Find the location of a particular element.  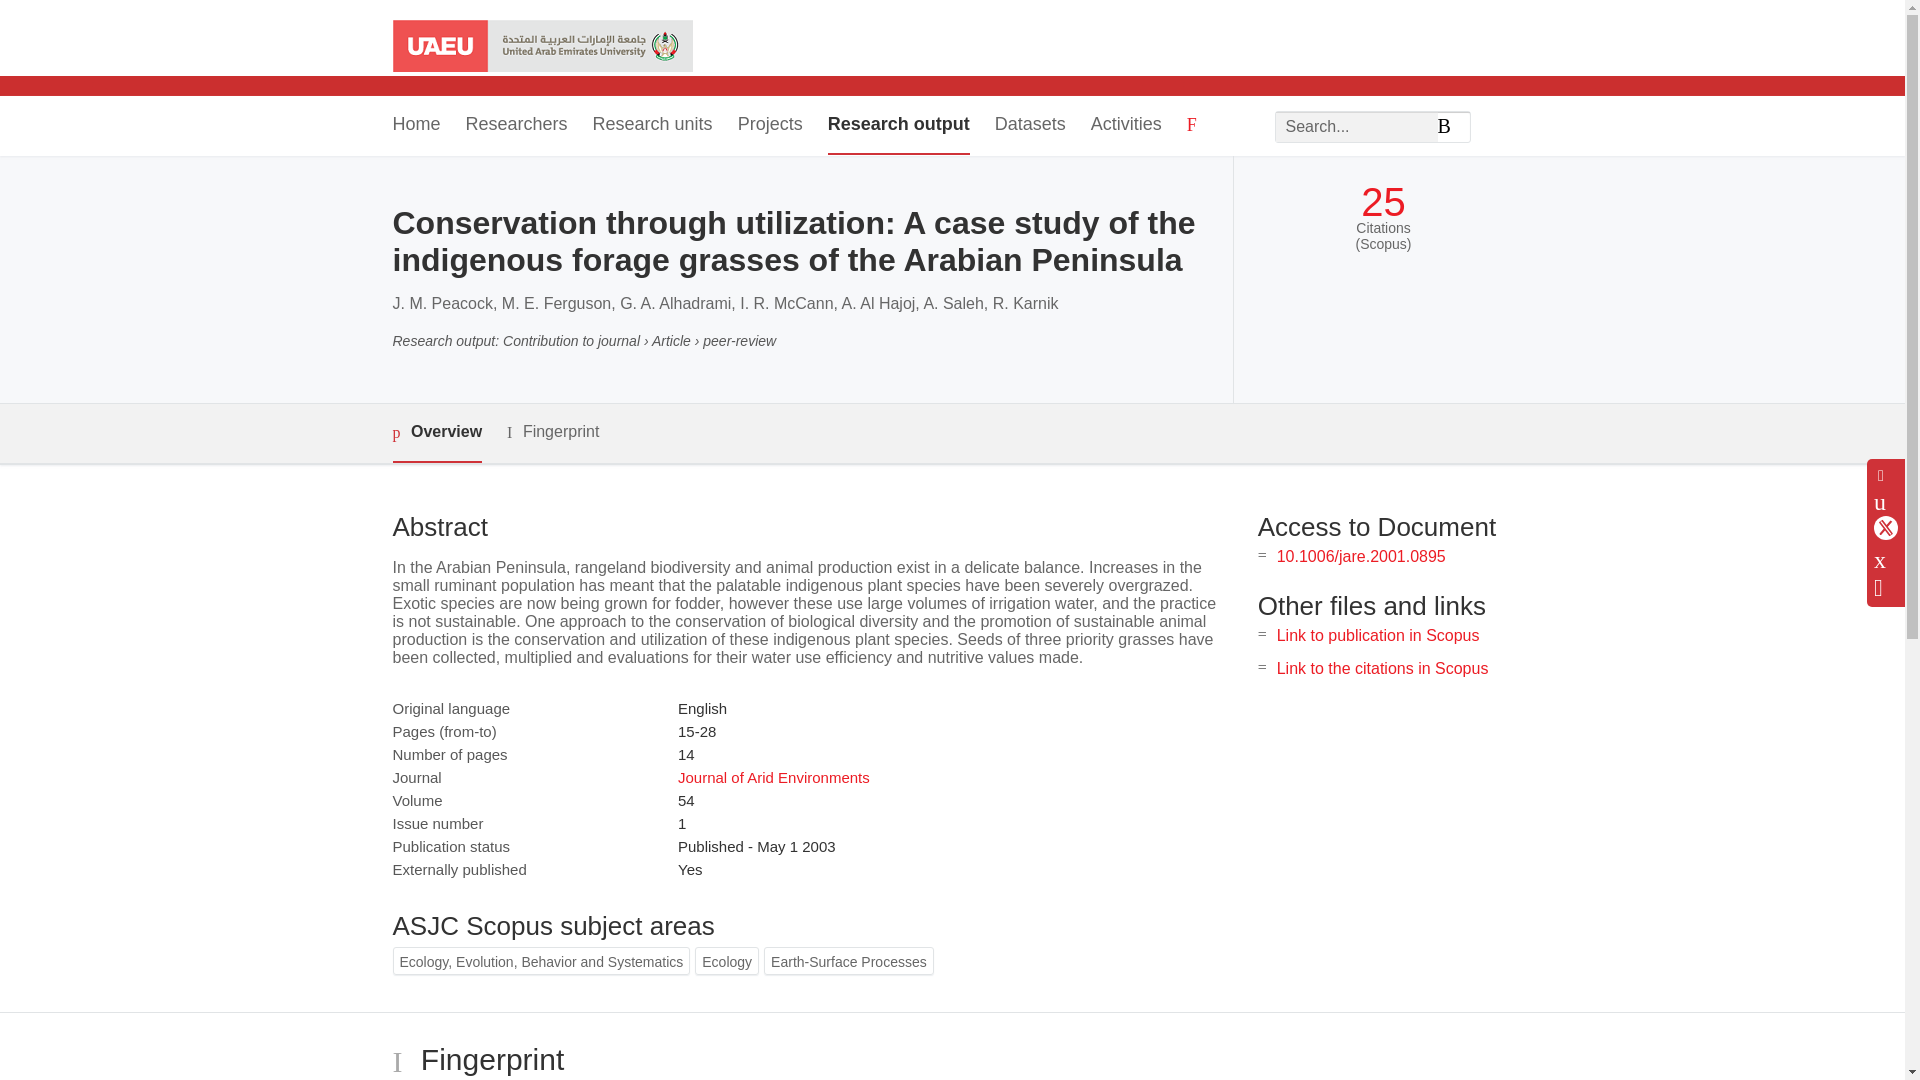

Researchers is located at coordinates (517, 126).